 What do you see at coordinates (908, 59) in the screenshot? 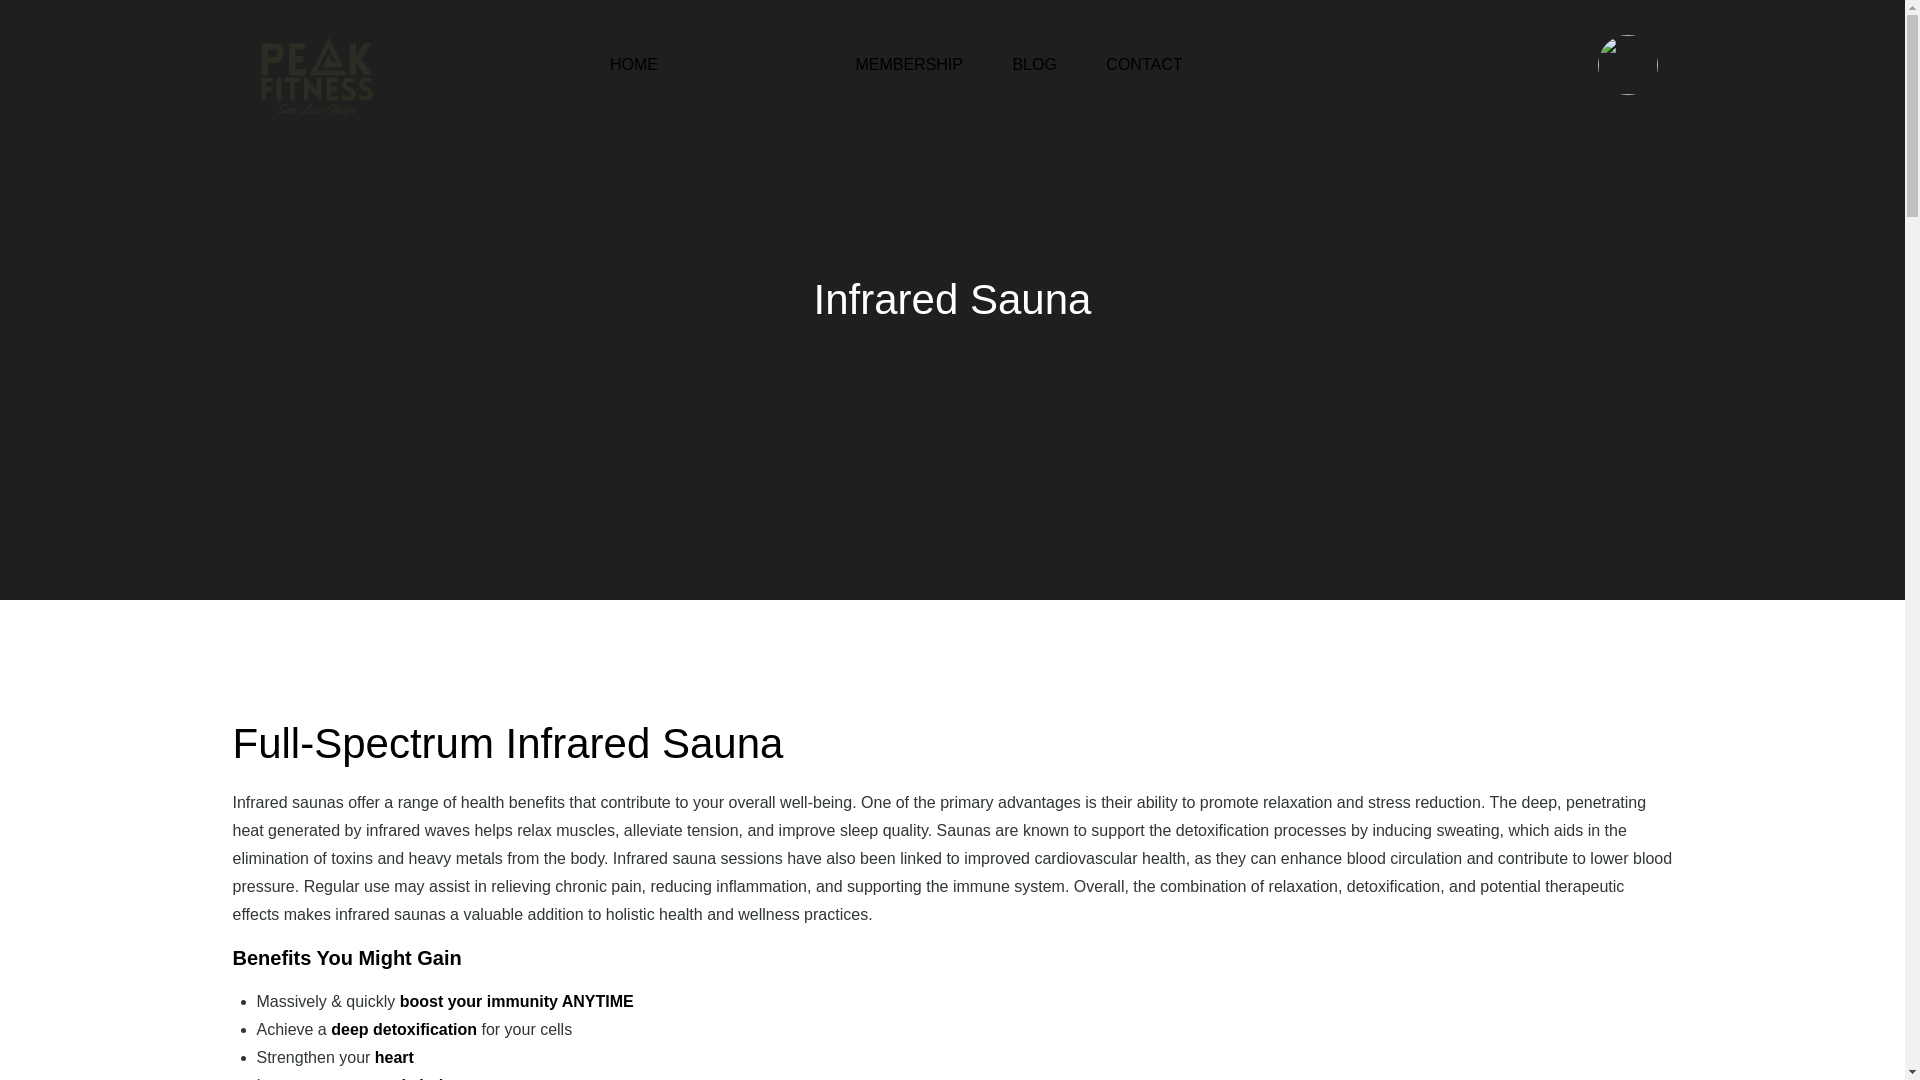
I see `MEMBERSHIP` at bounding box center [908, 59].